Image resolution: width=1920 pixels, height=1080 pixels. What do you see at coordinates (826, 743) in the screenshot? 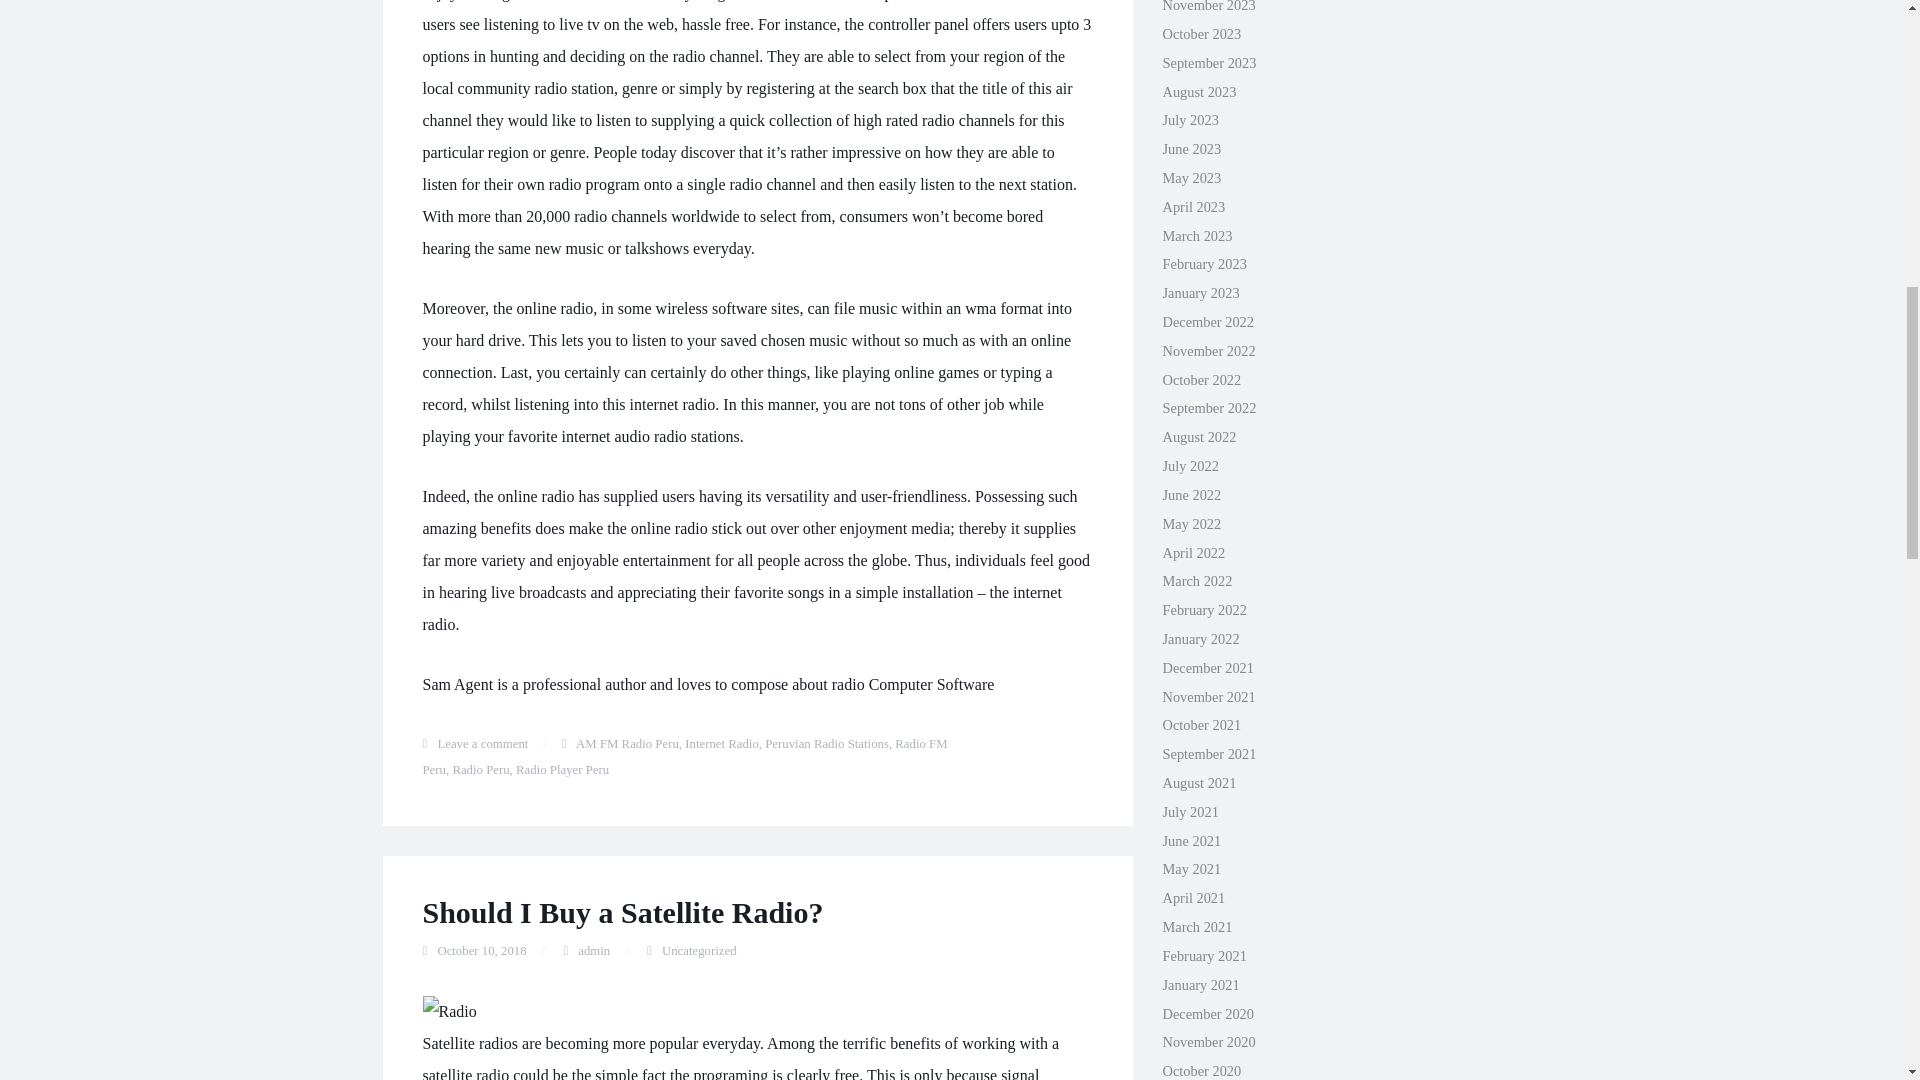
I see `Peruvian Radio Stations` at bounding box center [826, 743].